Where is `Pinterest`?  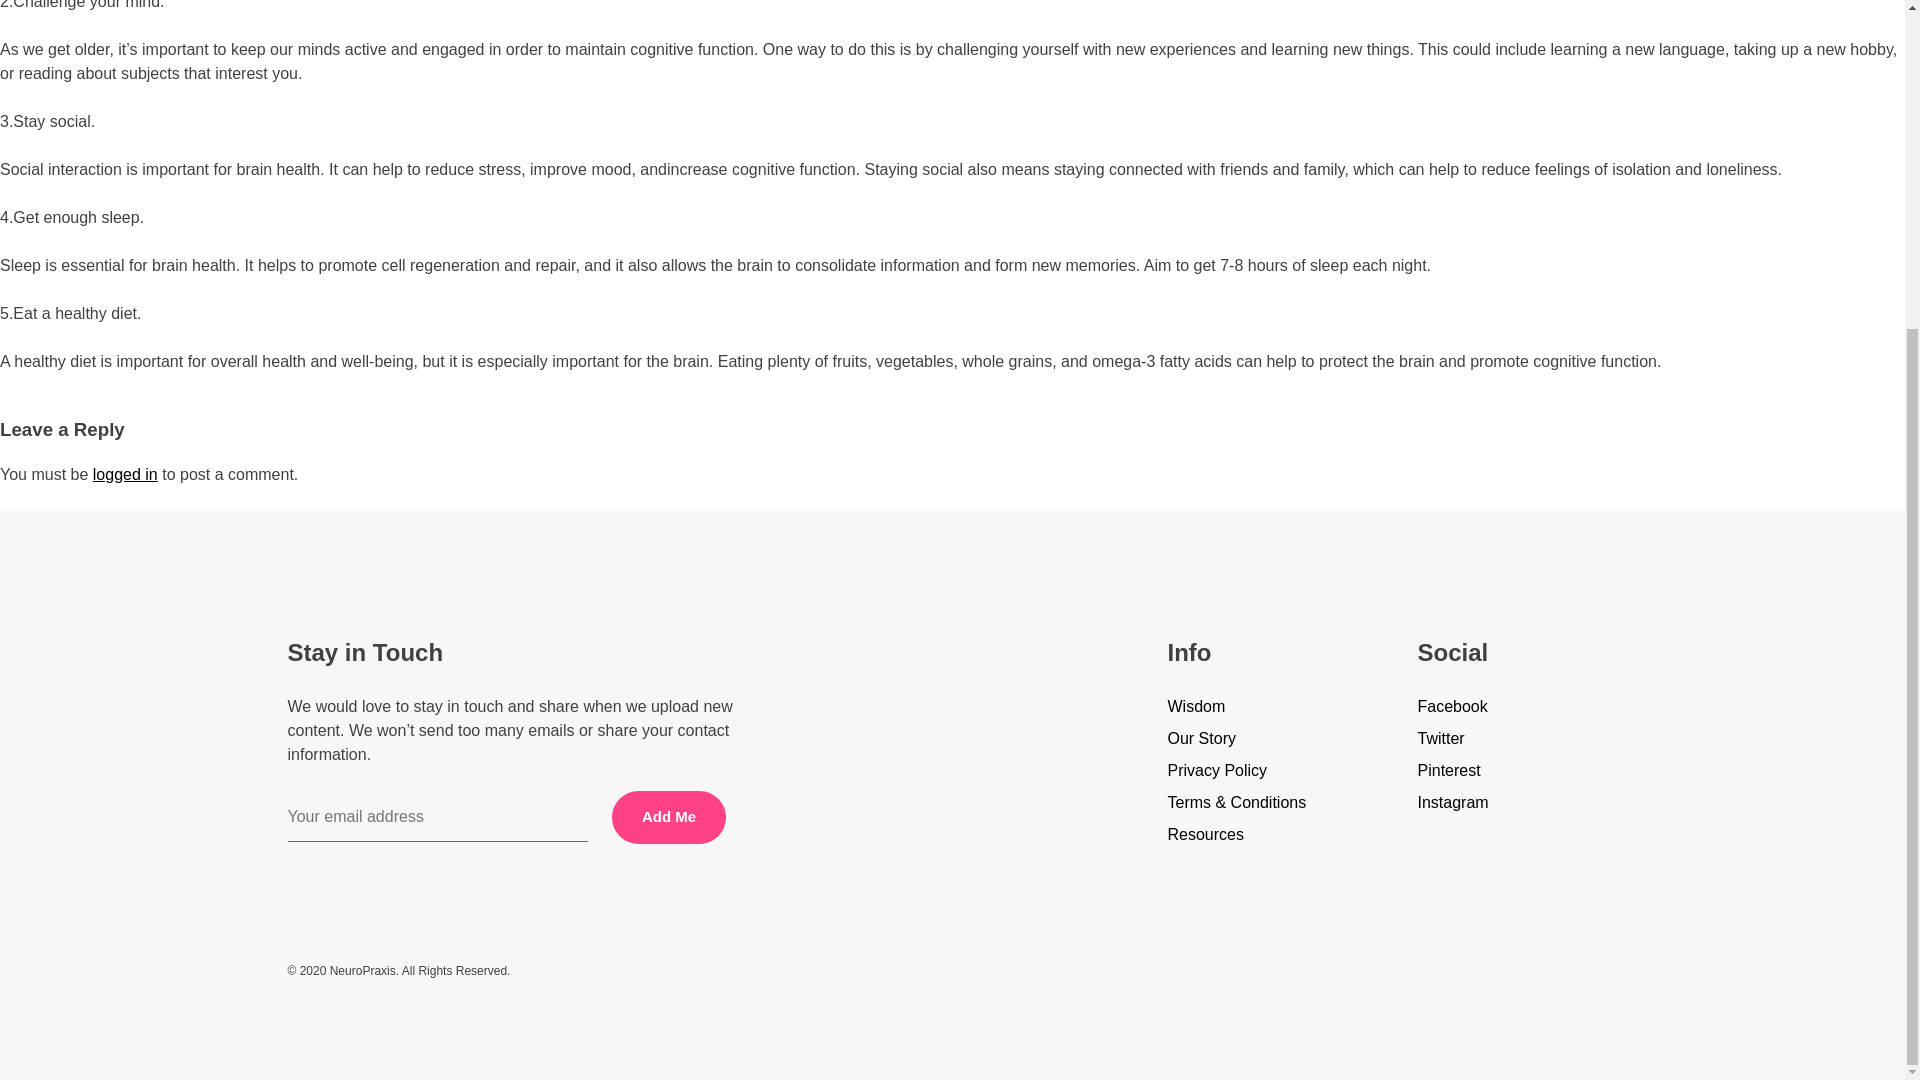
Pinterest is located at coordinates (1518, 771).